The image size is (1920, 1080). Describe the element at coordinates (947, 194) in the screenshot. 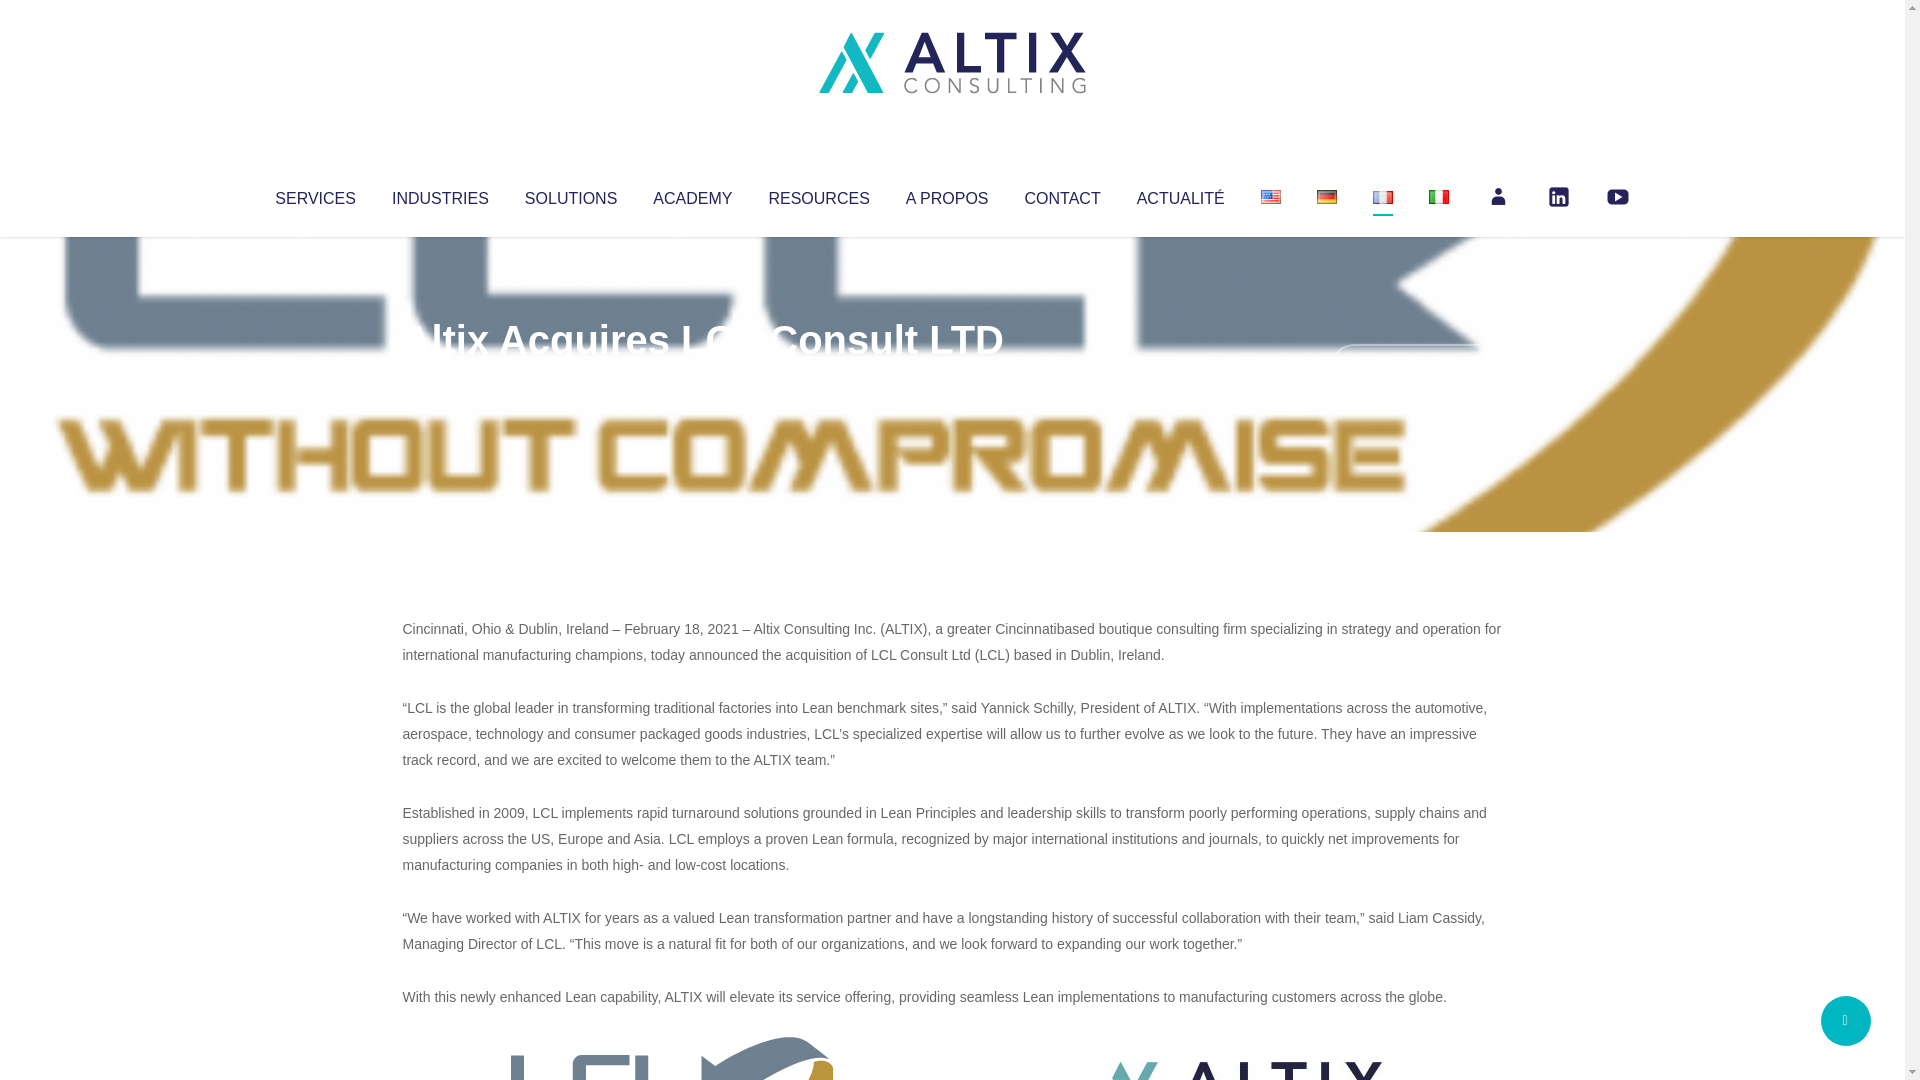

I see `A PROPOS` at that location.